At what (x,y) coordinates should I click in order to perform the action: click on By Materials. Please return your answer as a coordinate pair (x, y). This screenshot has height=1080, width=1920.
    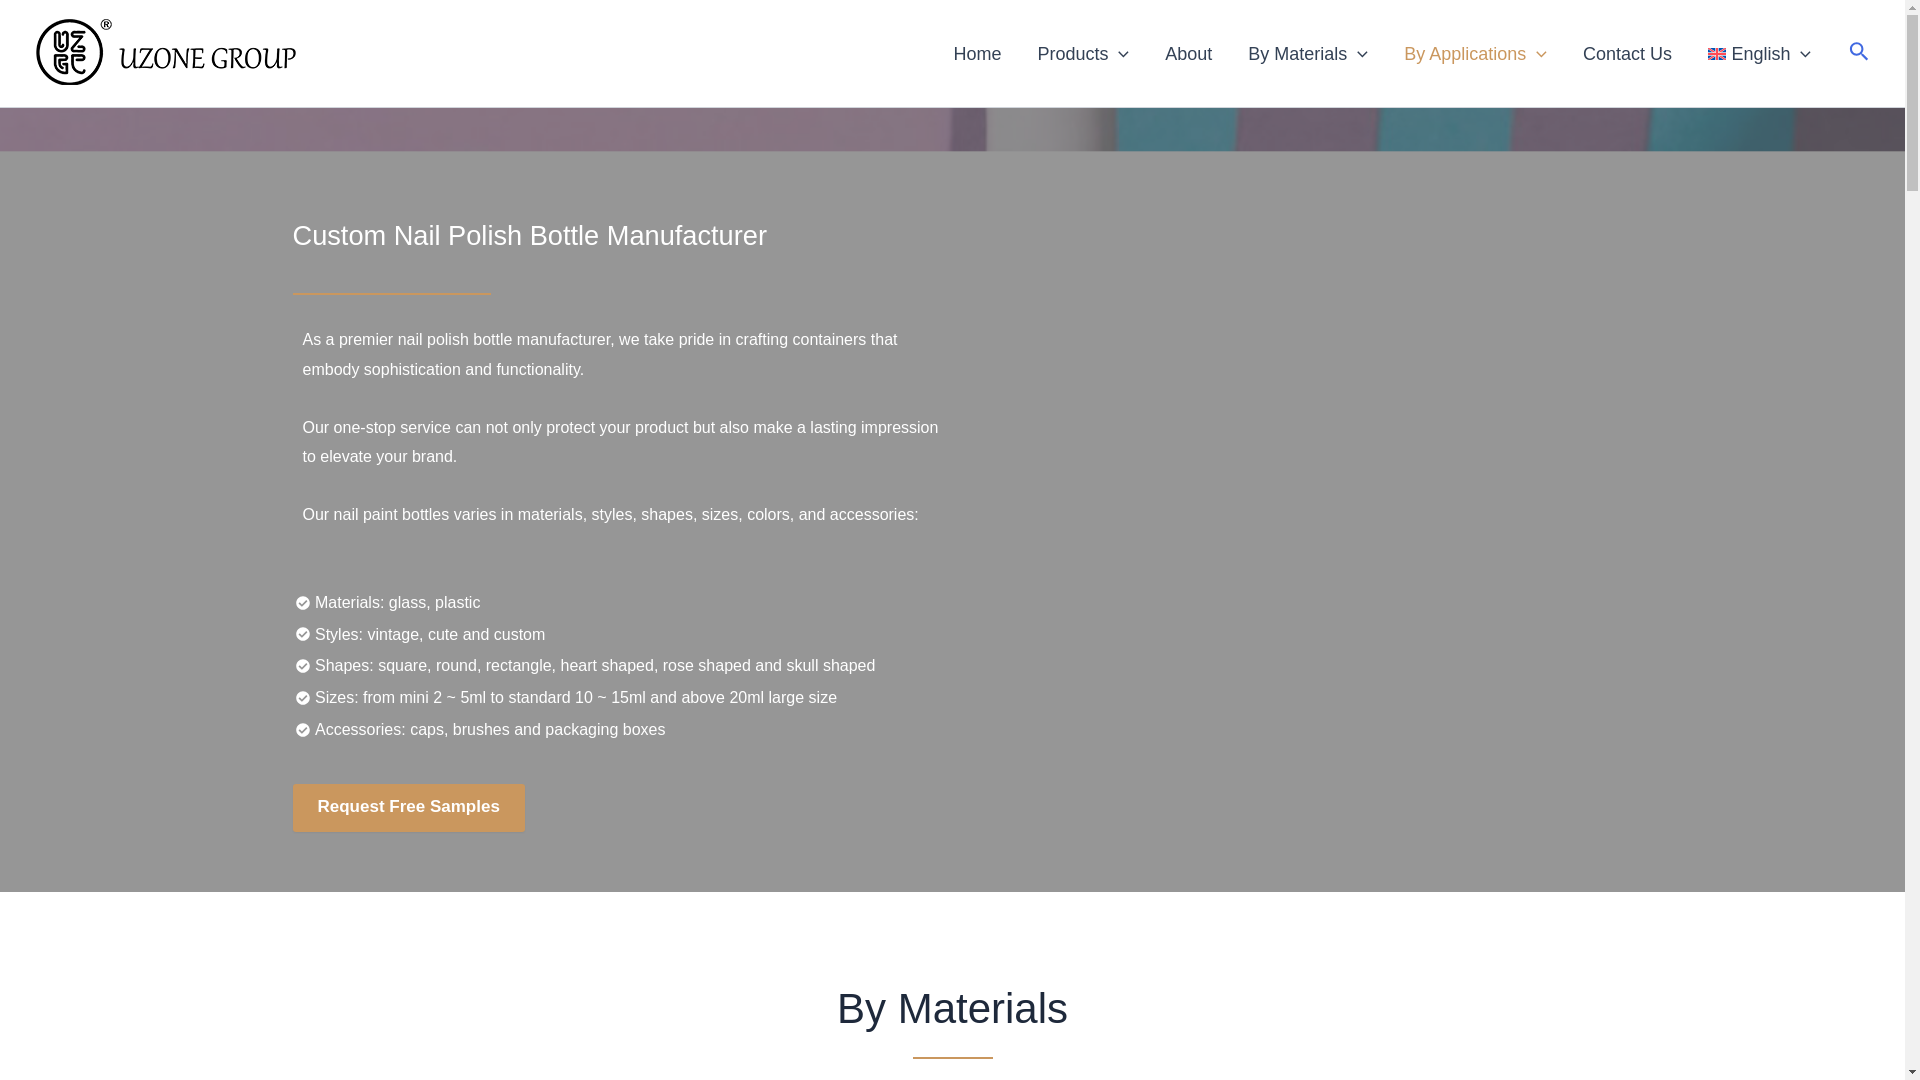
    Looking at the image, I should click on (1308, 54).